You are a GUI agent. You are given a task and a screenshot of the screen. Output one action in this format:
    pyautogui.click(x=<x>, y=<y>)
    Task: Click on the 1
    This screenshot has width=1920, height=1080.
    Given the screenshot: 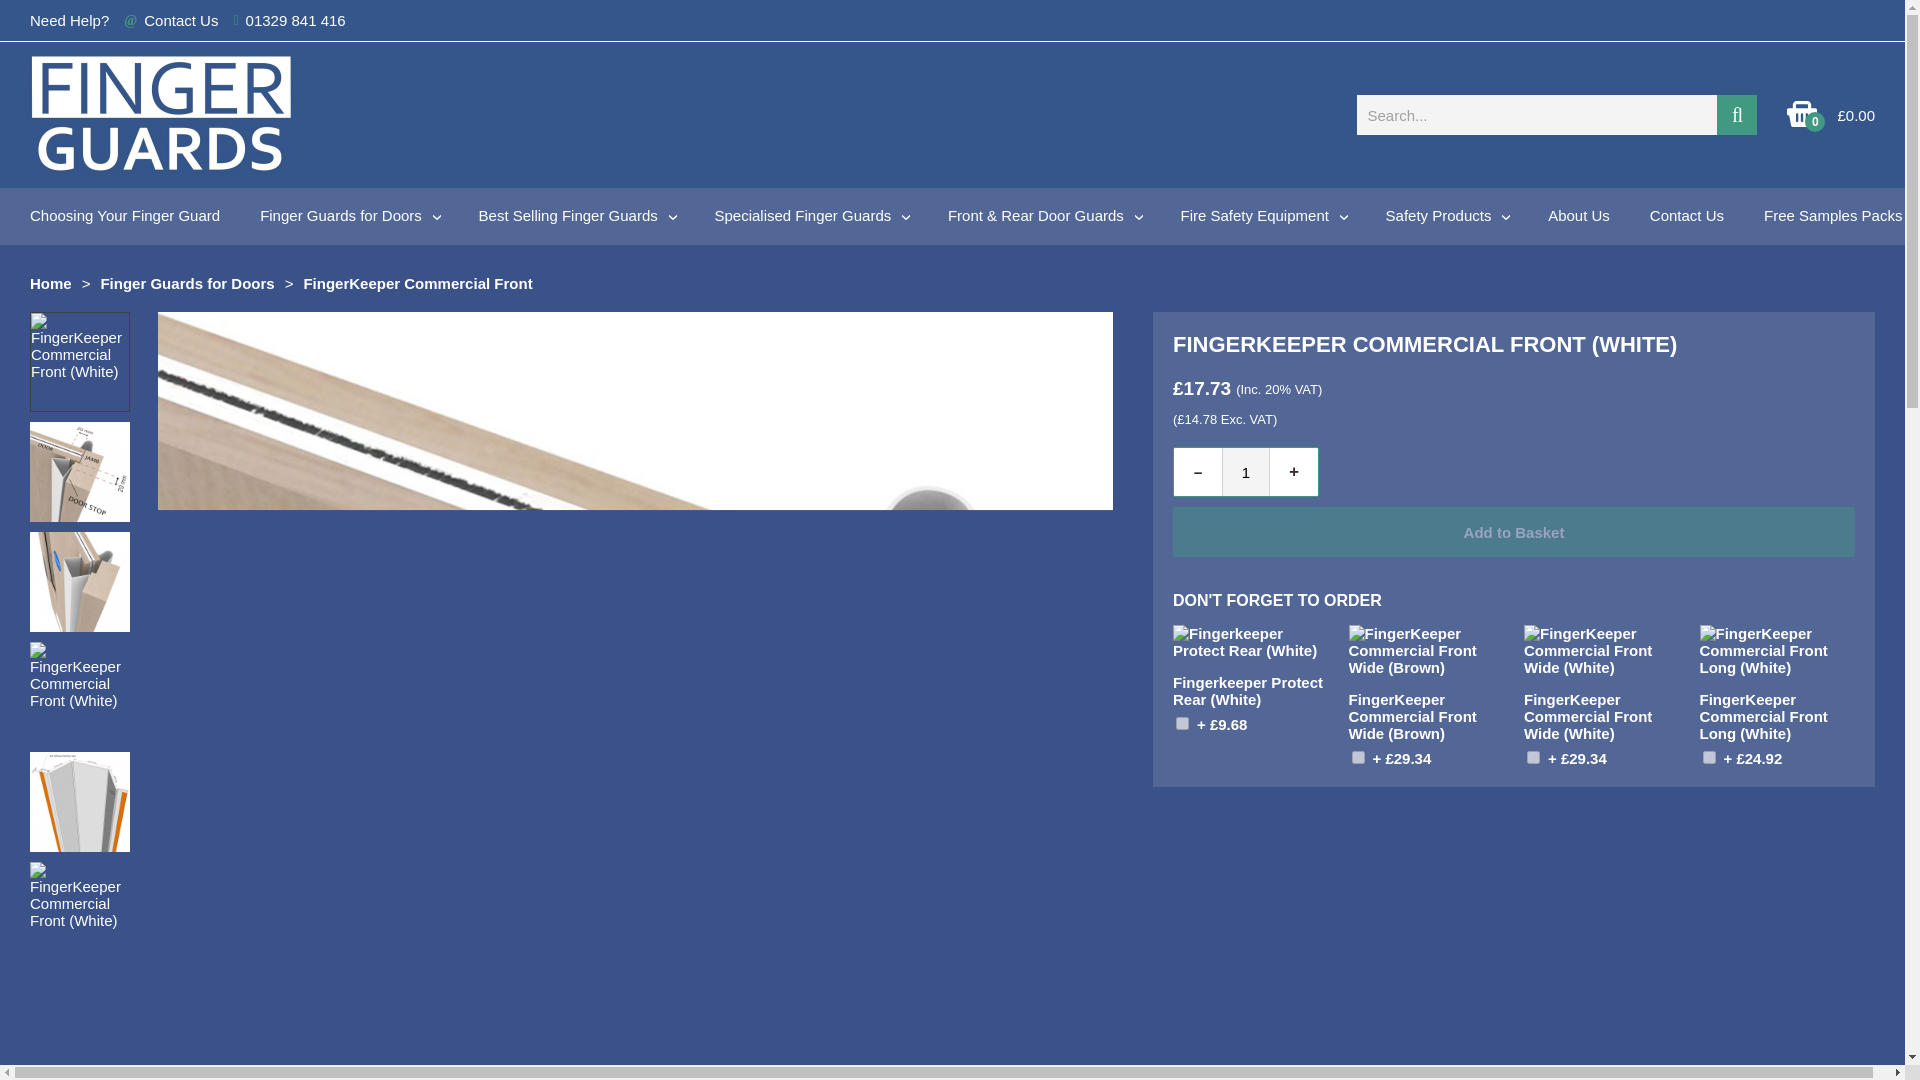 What is the action you would take?
    pyautogui.click(x=1532, y=756)
    